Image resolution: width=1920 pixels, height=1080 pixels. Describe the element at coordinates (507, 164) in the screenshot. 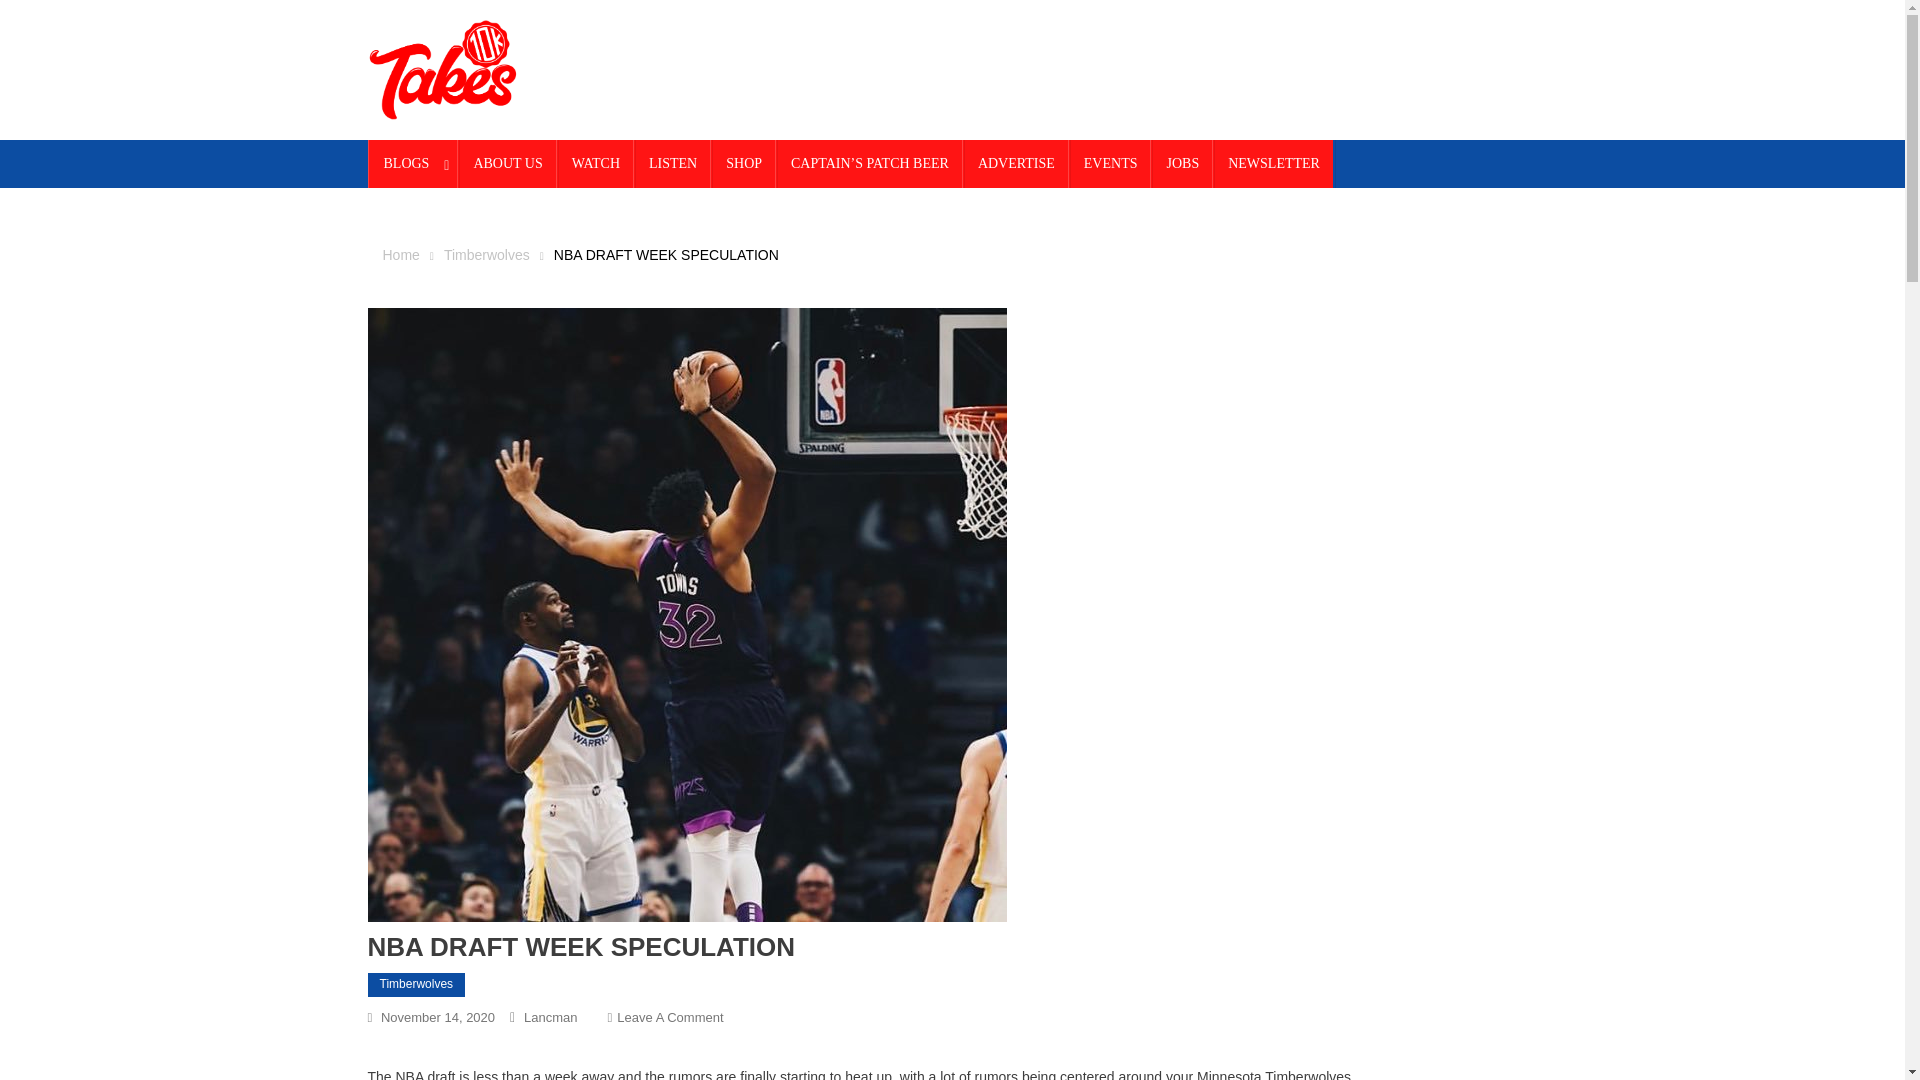

I see `ABOUT US` at that location.